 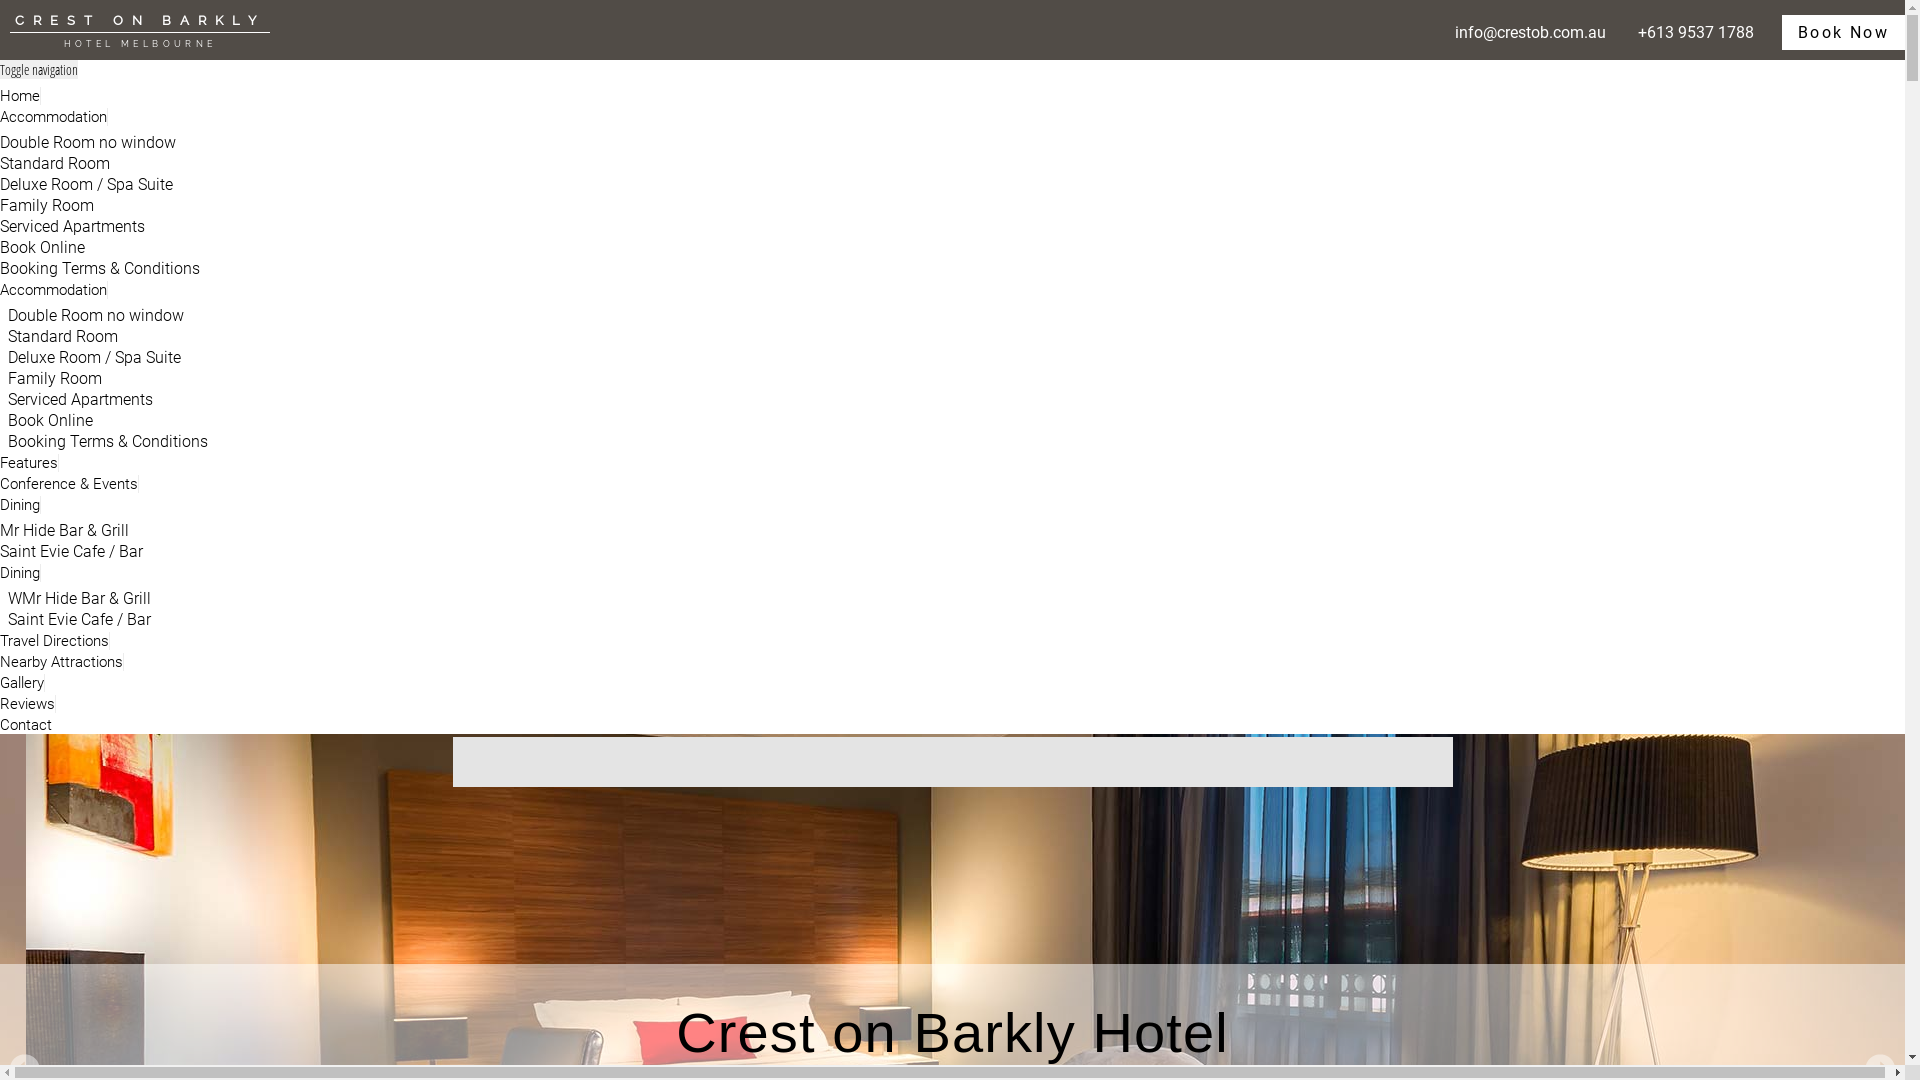 What do you see at coordinates (54, 290) in the screenshot?
I see `Accommodation` at bounding box center [54, 290].